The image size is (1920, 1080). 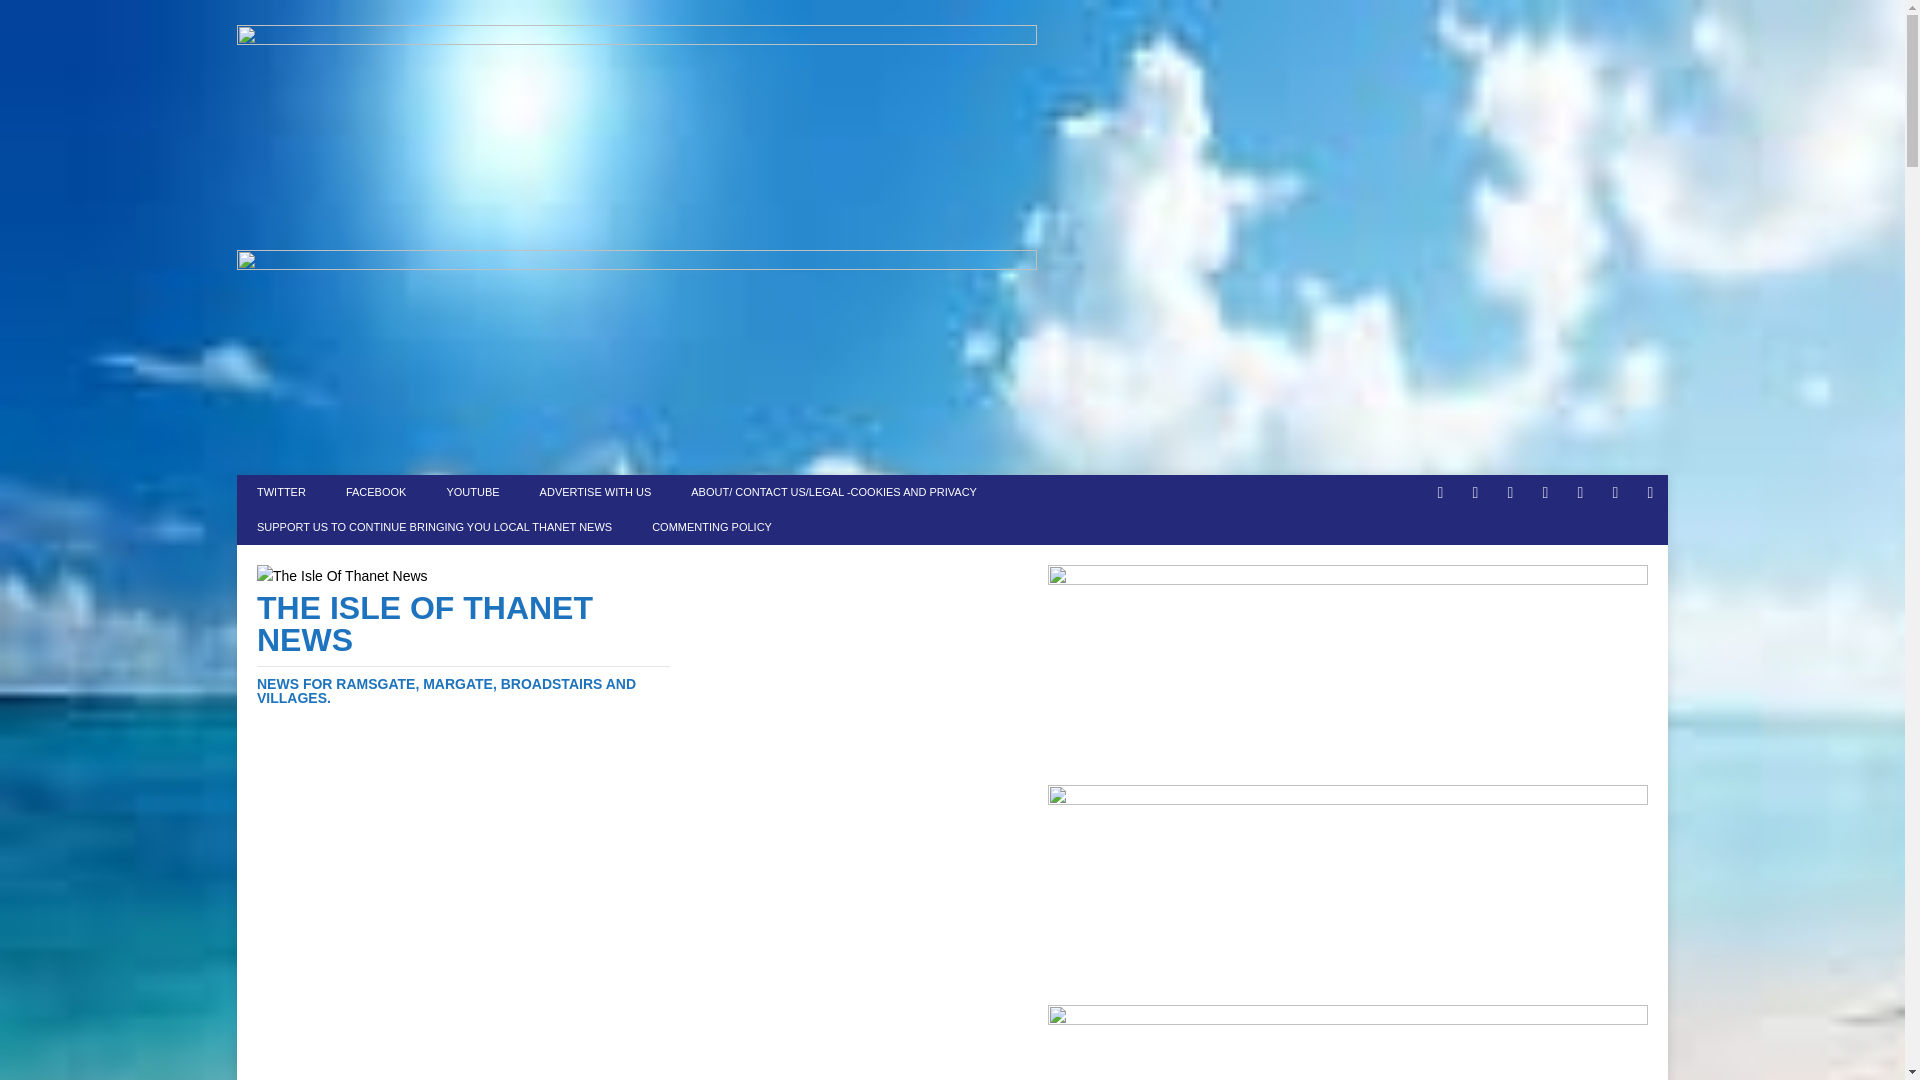 I want to click on The Isle Of Thanet News, so click(x=464, y=648).